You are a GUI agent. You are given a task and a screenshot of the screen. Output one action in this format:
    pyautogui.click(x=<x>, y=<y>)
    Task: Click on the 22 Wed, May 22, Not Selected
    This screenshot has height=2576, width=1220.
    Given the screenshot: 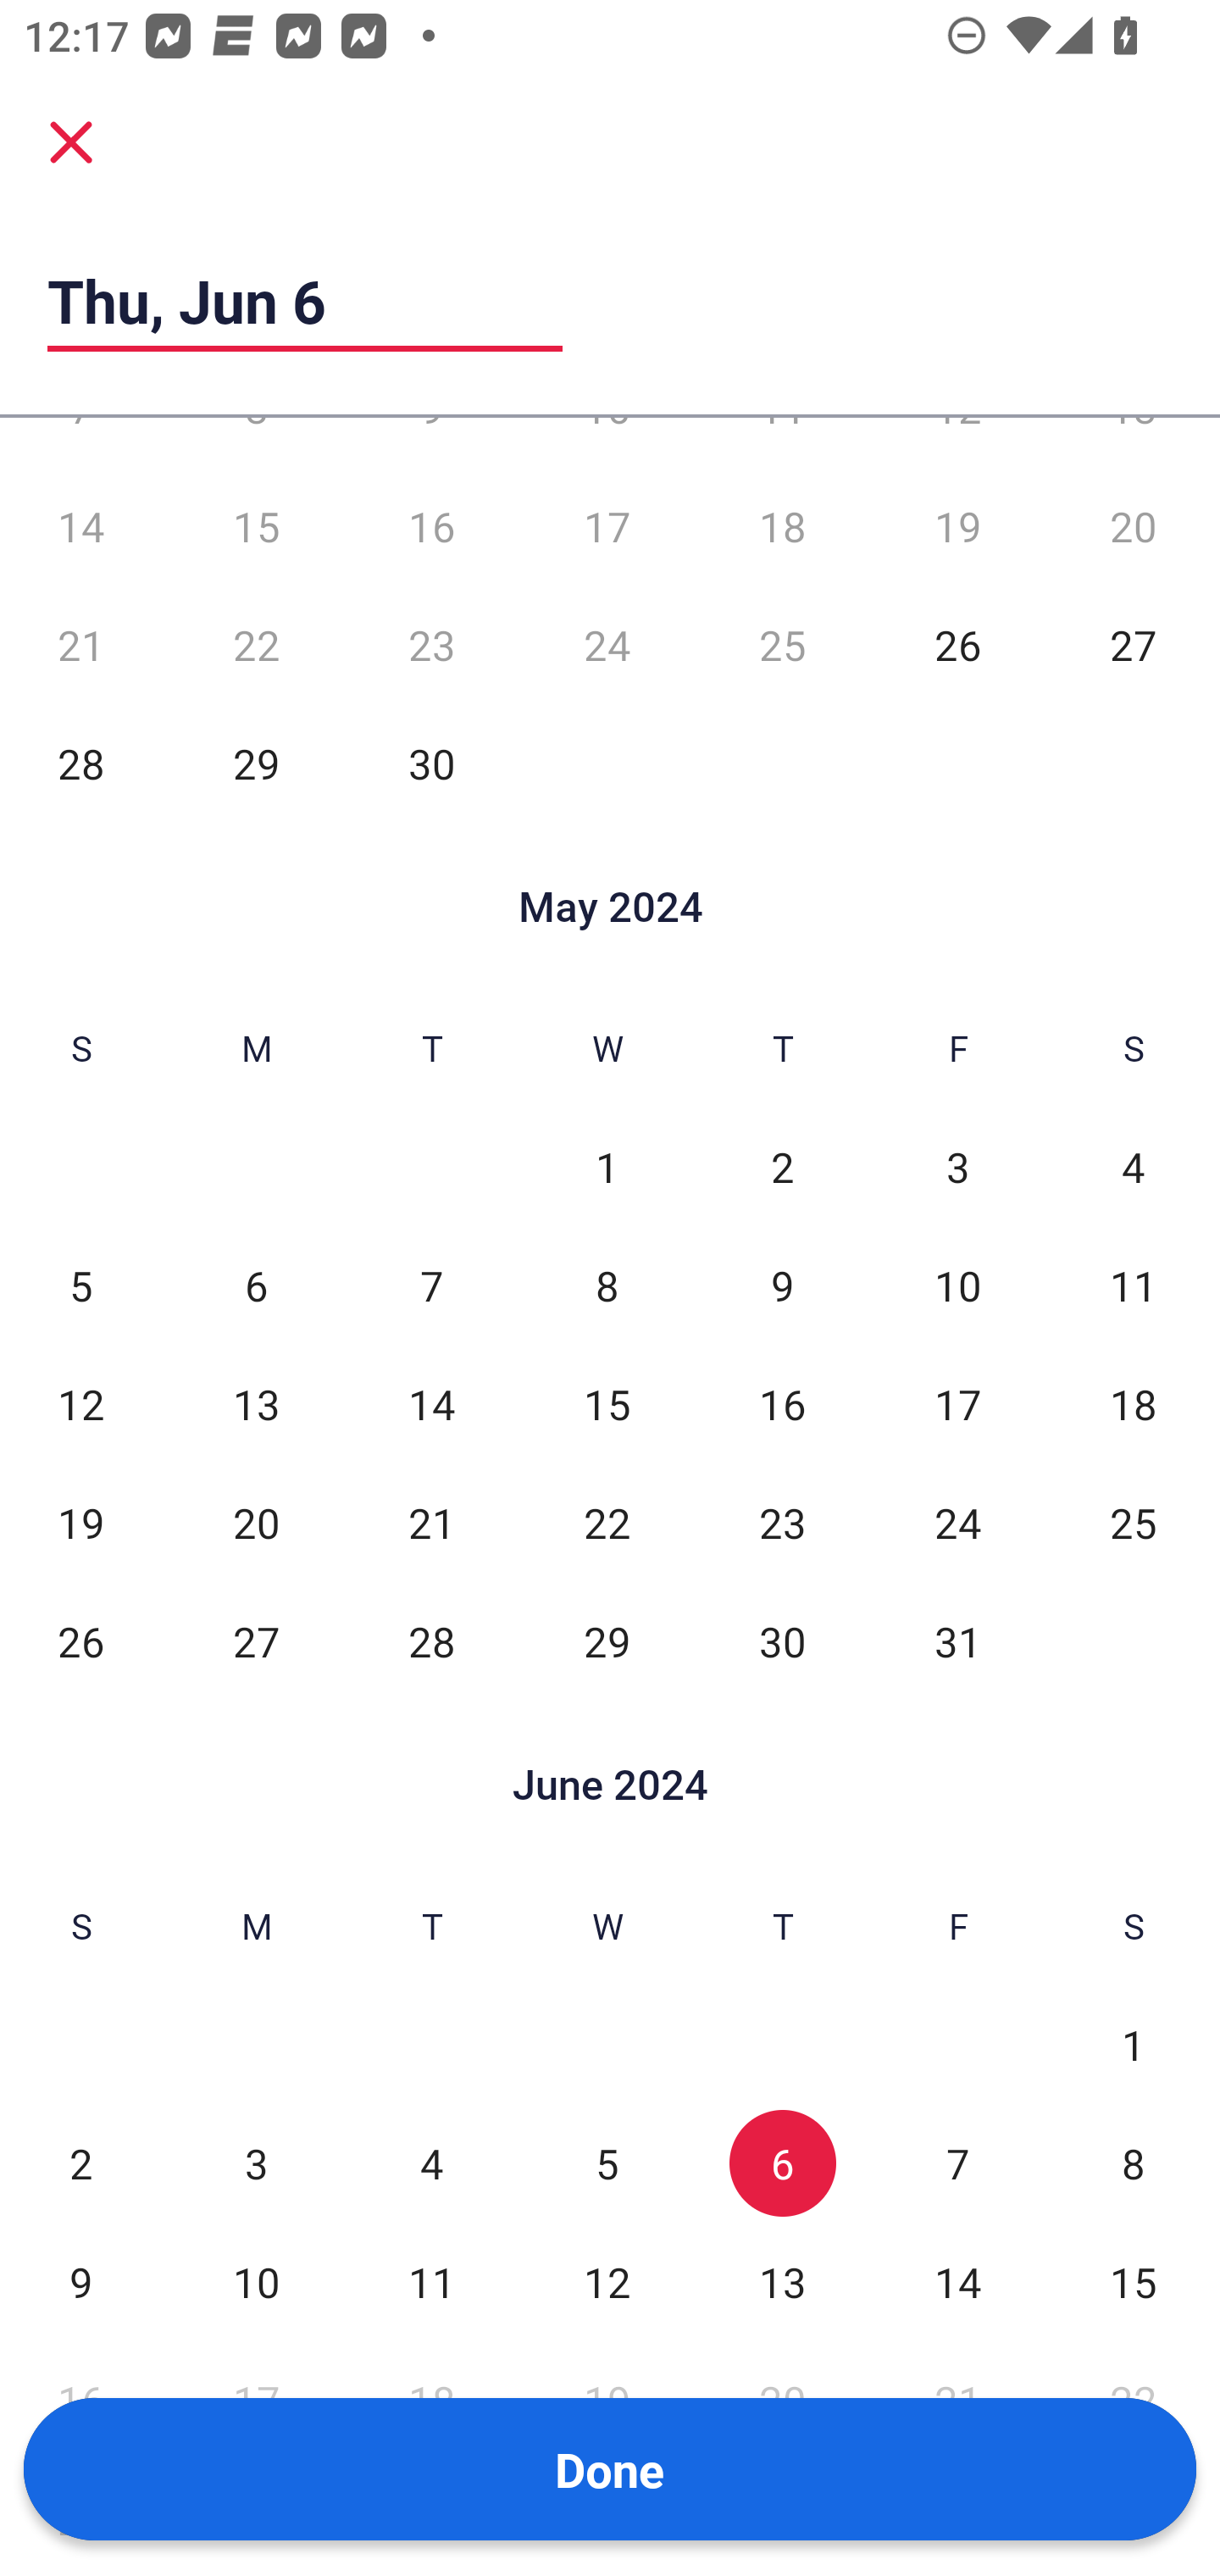 What is the action you would take?
    pyautogui.click(x=607, y=1522)
    